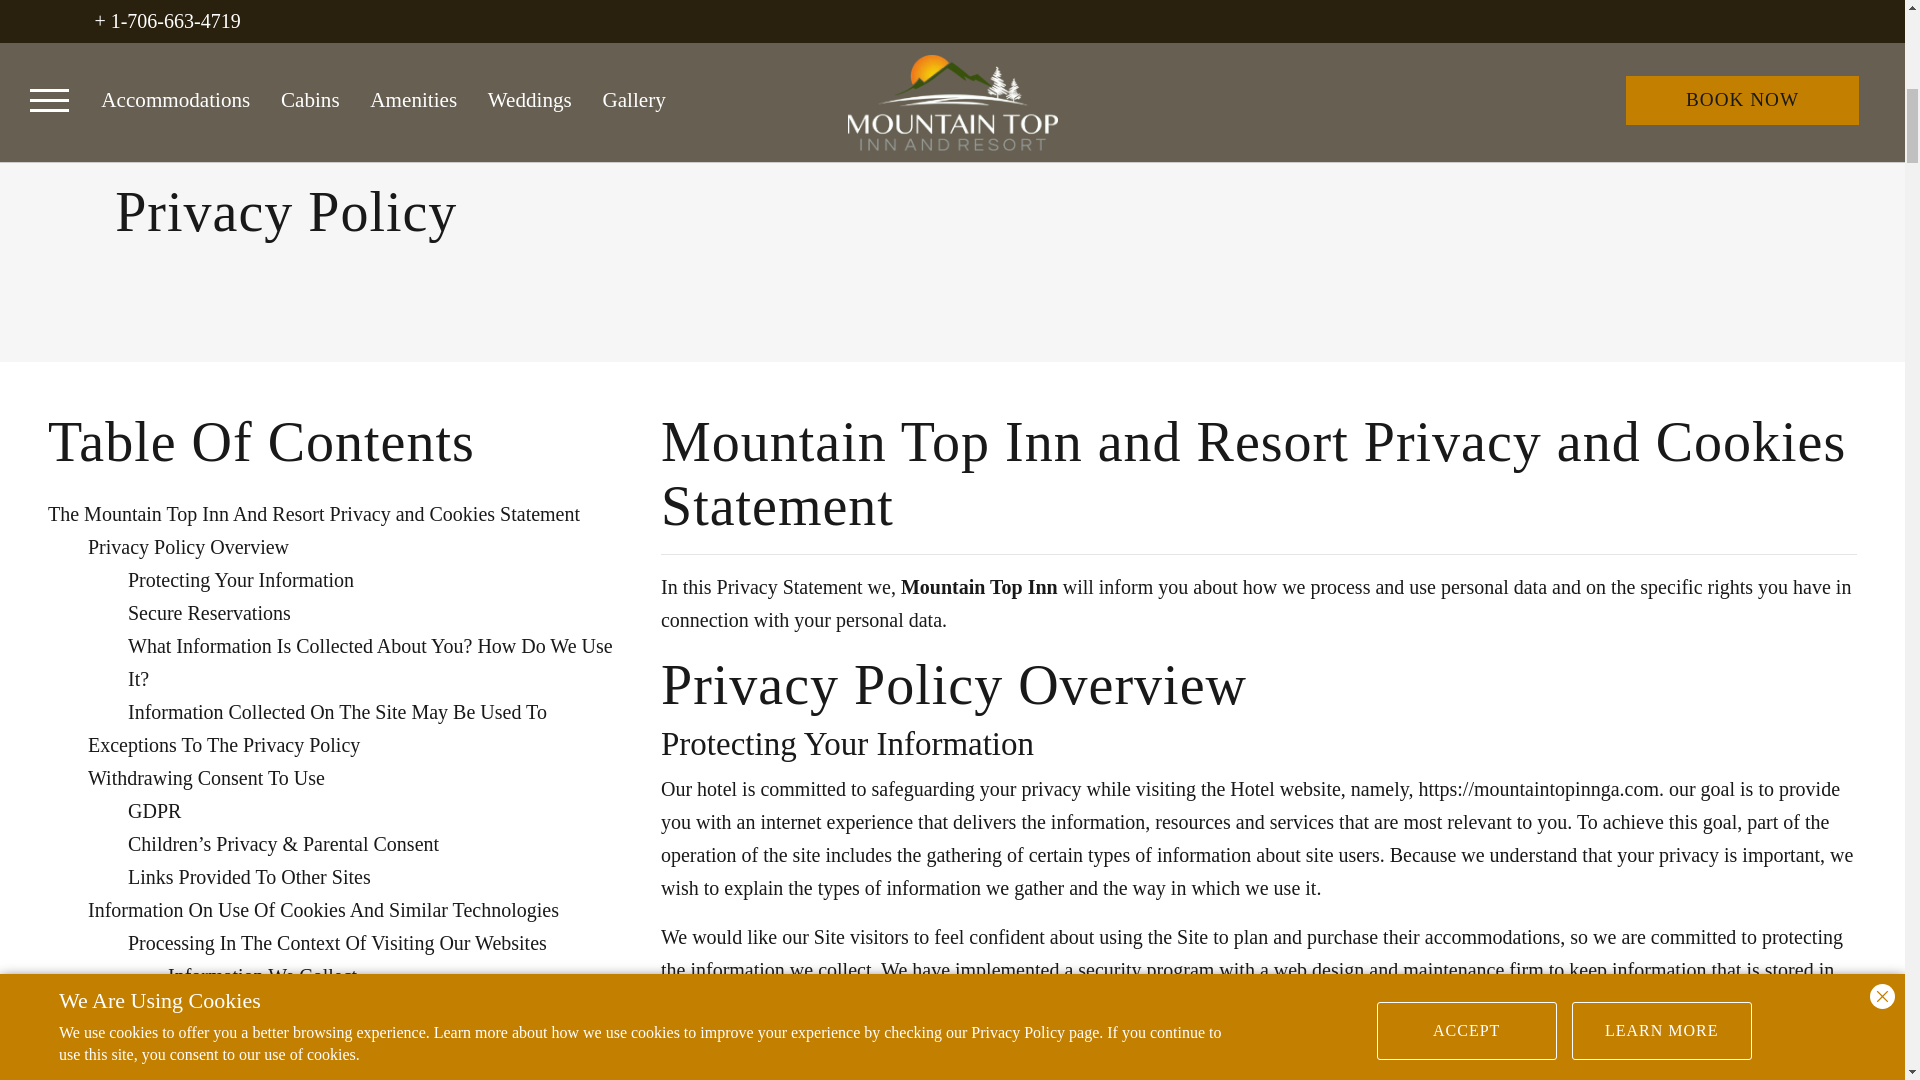 This screenshot has width=1920, height=1080. What do you see at coordinates (188, 546) in the screenshot?
I see `Privacy Policy Overview` at bounding box center [188, 546].